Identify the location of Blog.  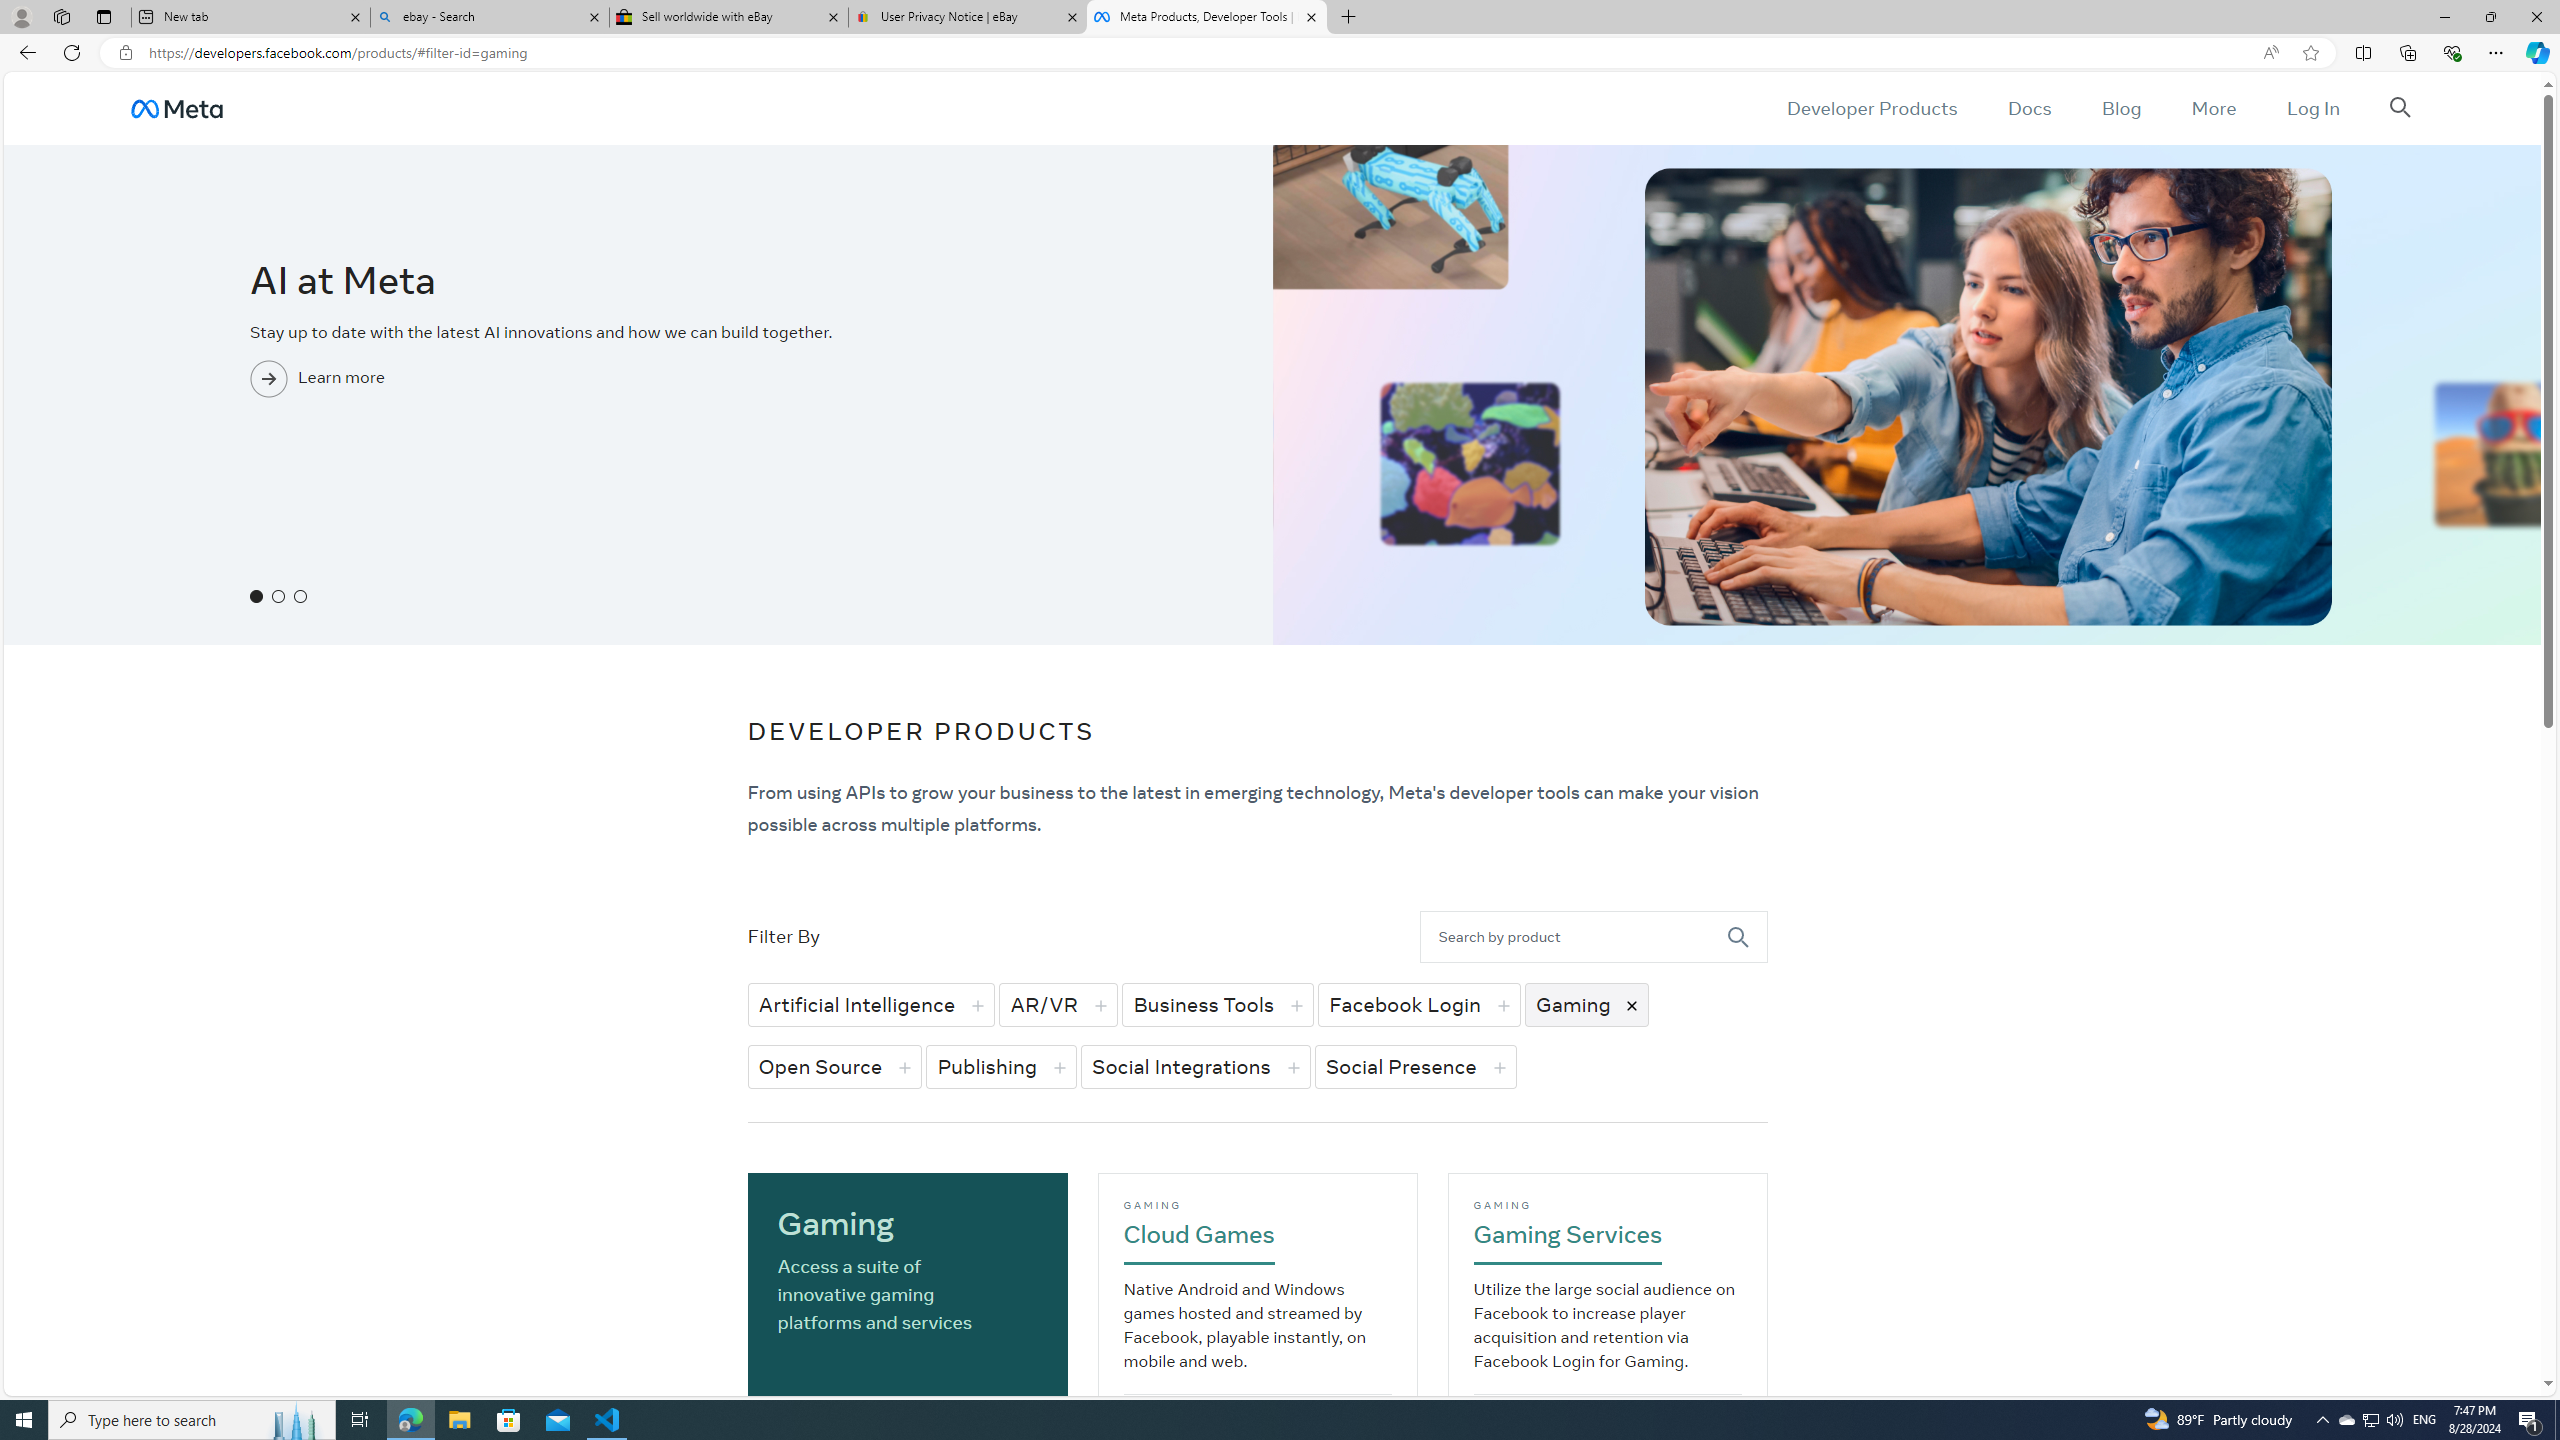
(2120, 108).